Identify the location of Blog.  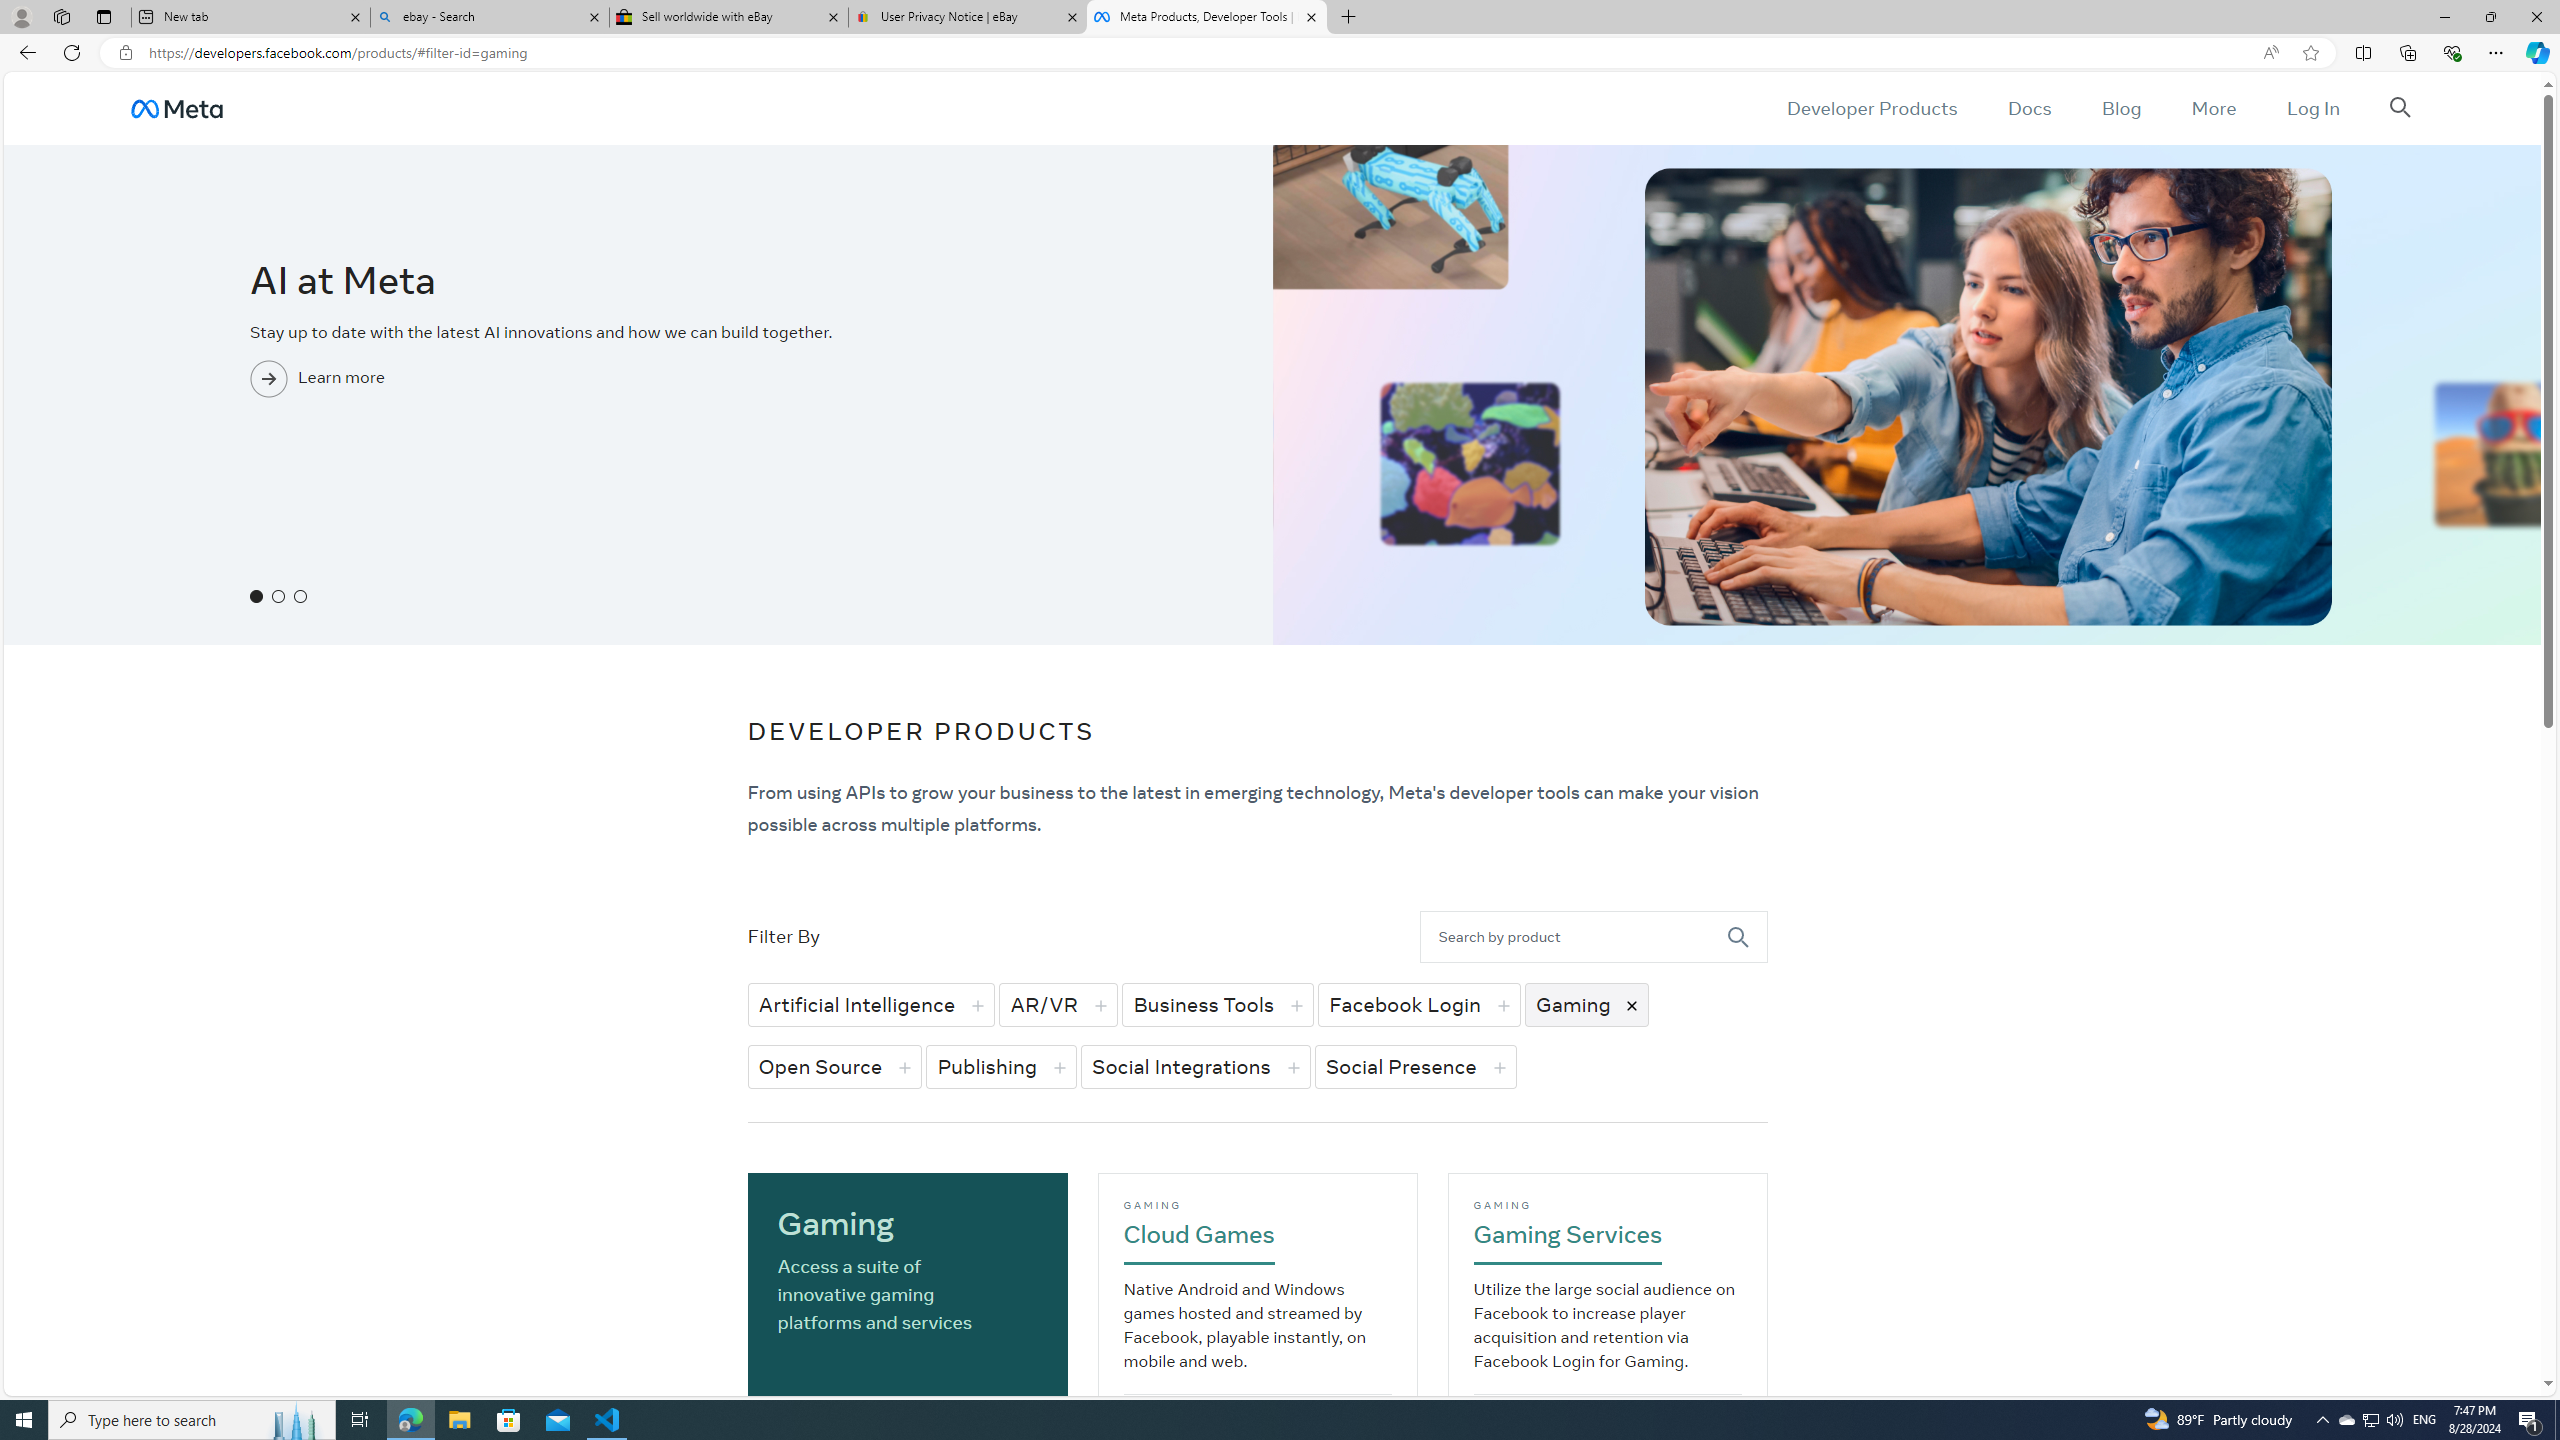
(2120, 108).